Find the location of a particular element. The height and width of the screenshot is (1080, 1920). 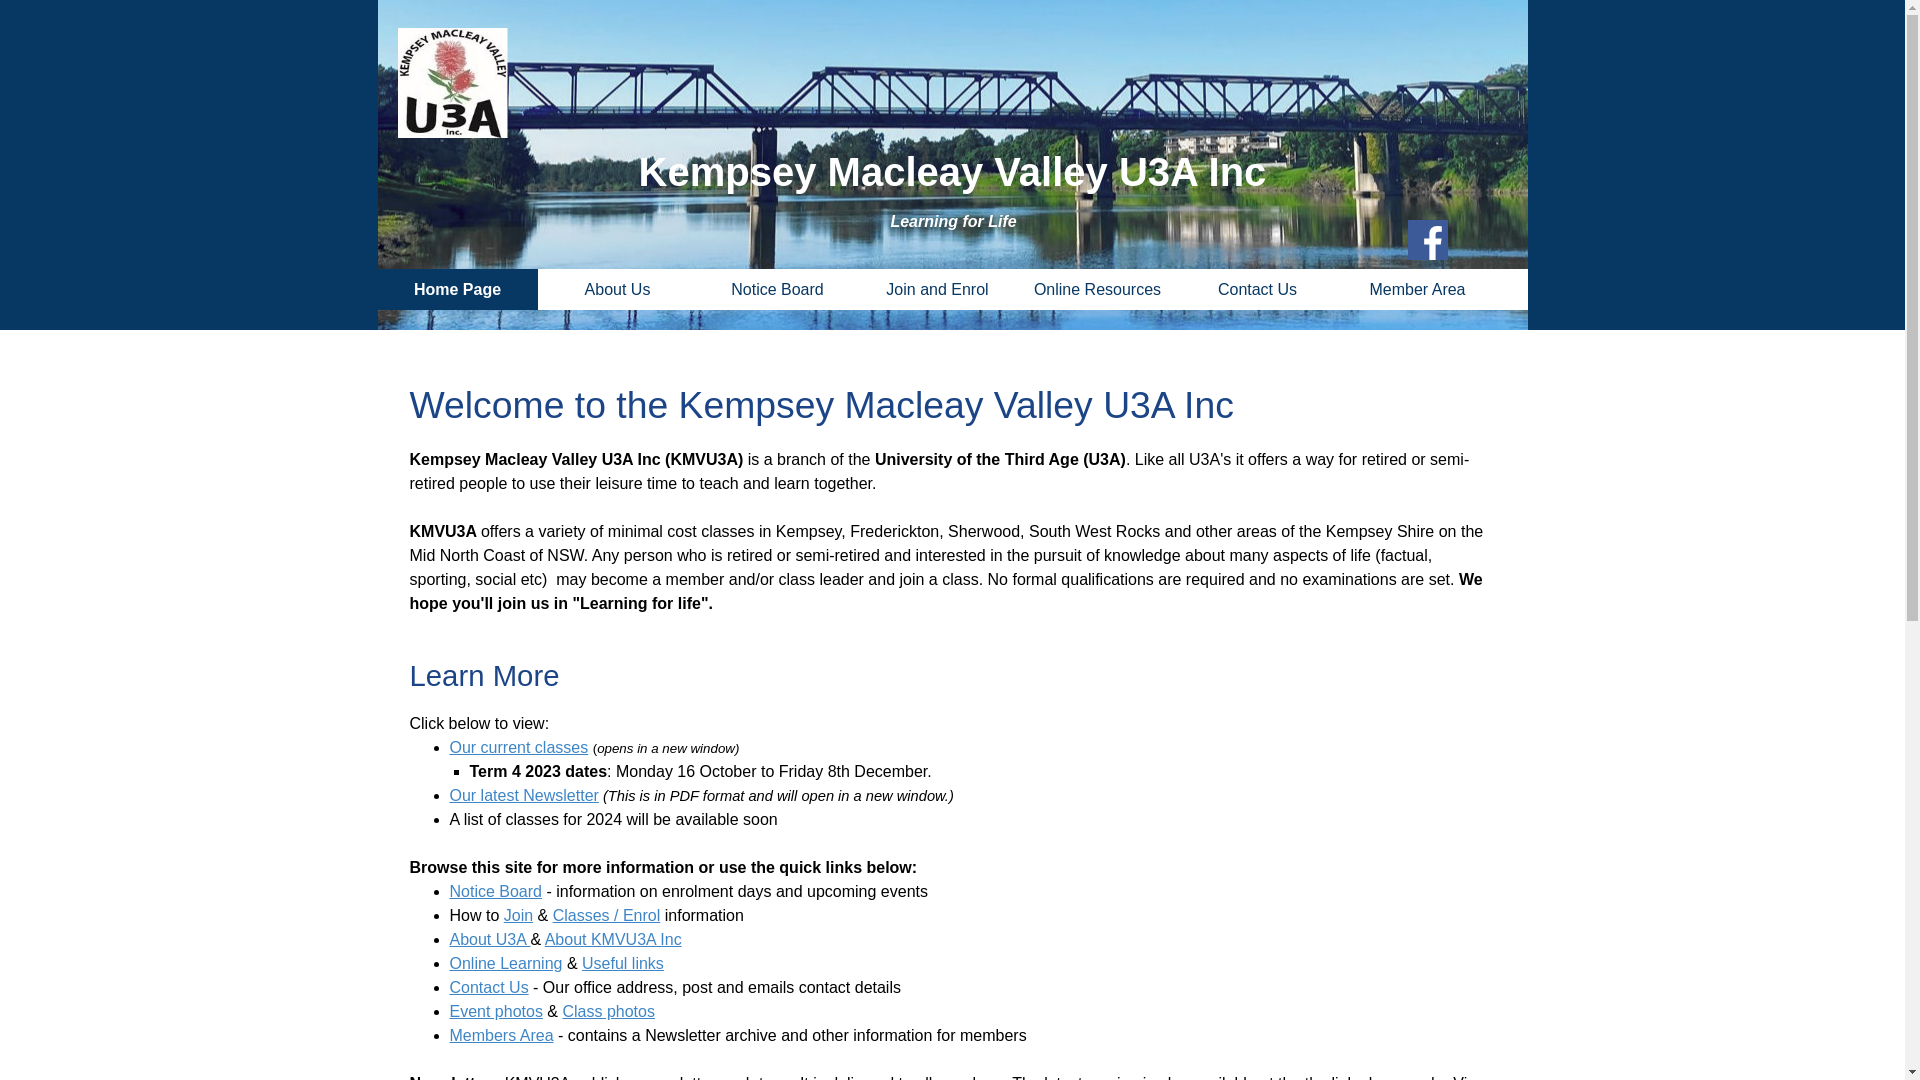

Home Page is located at coordinates (457, 290).